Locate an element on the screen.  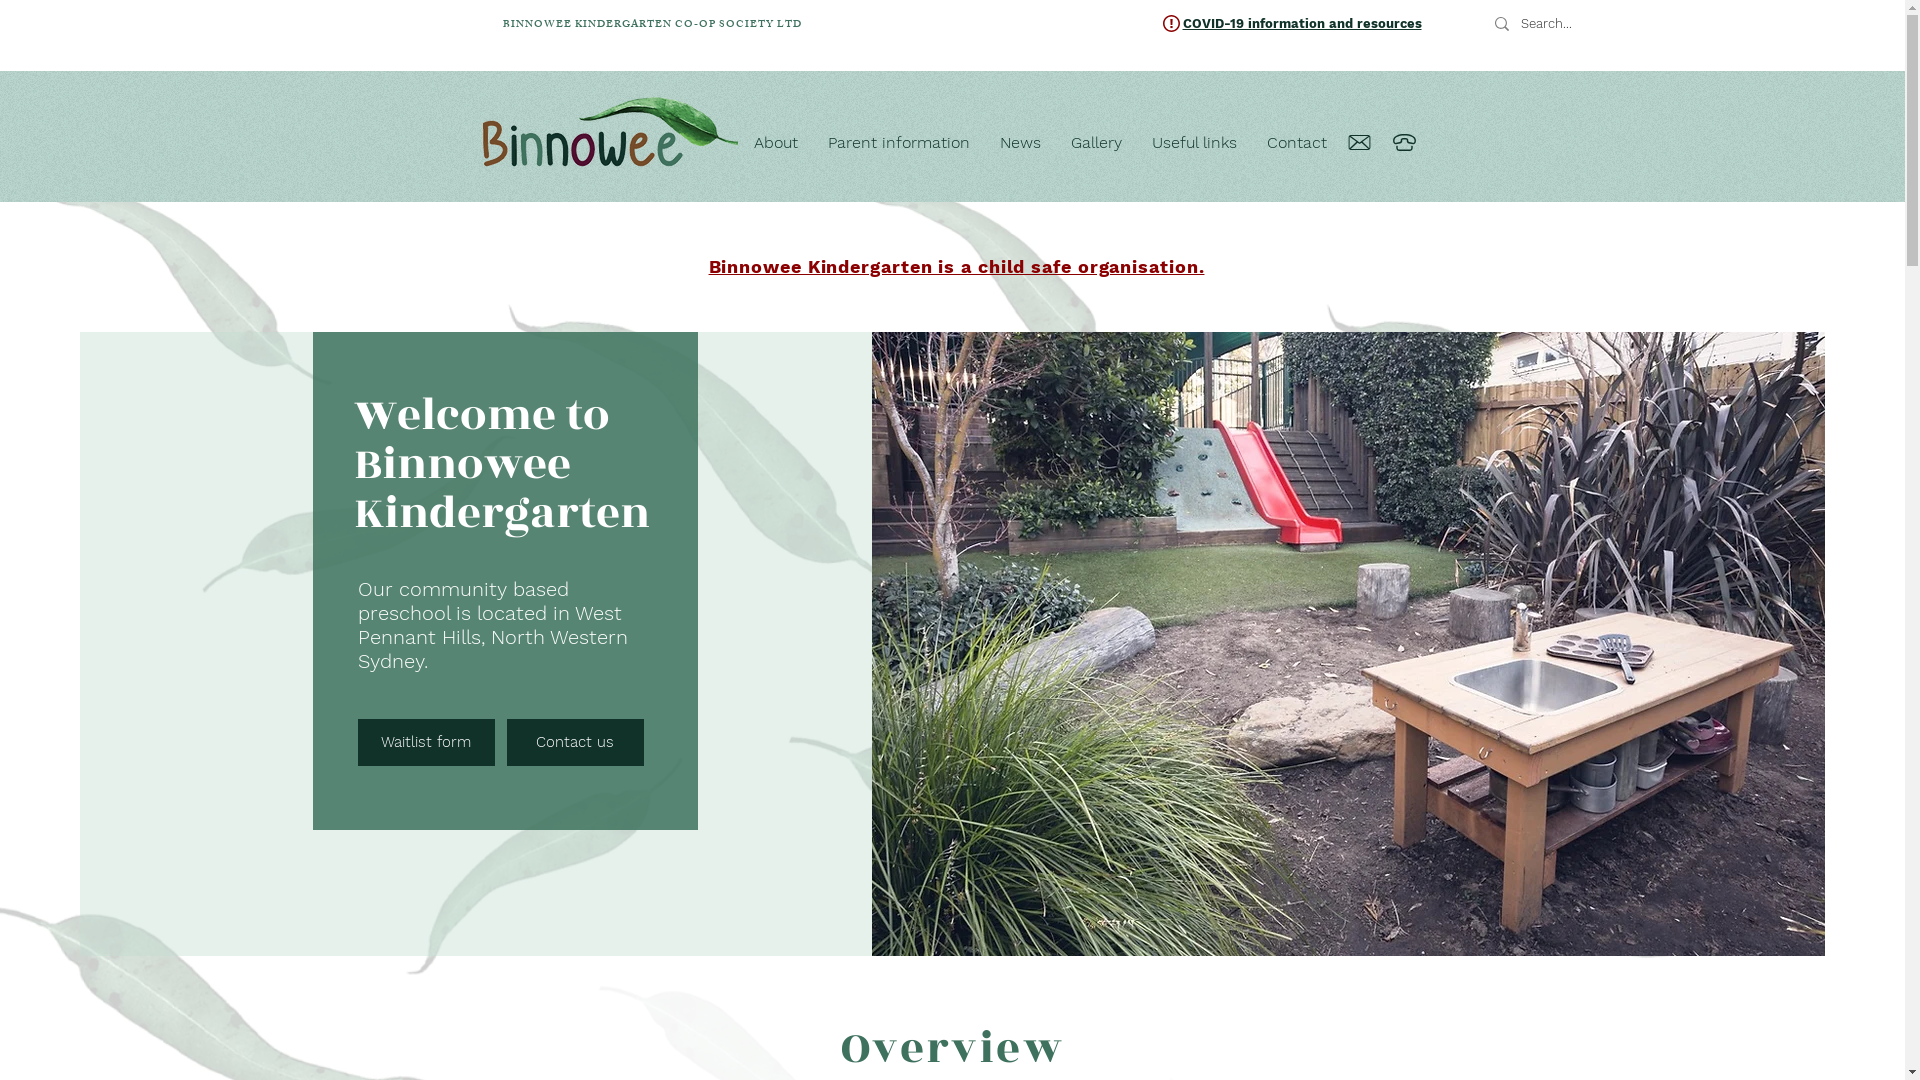
Contact is located at coordinates (1297, 142).